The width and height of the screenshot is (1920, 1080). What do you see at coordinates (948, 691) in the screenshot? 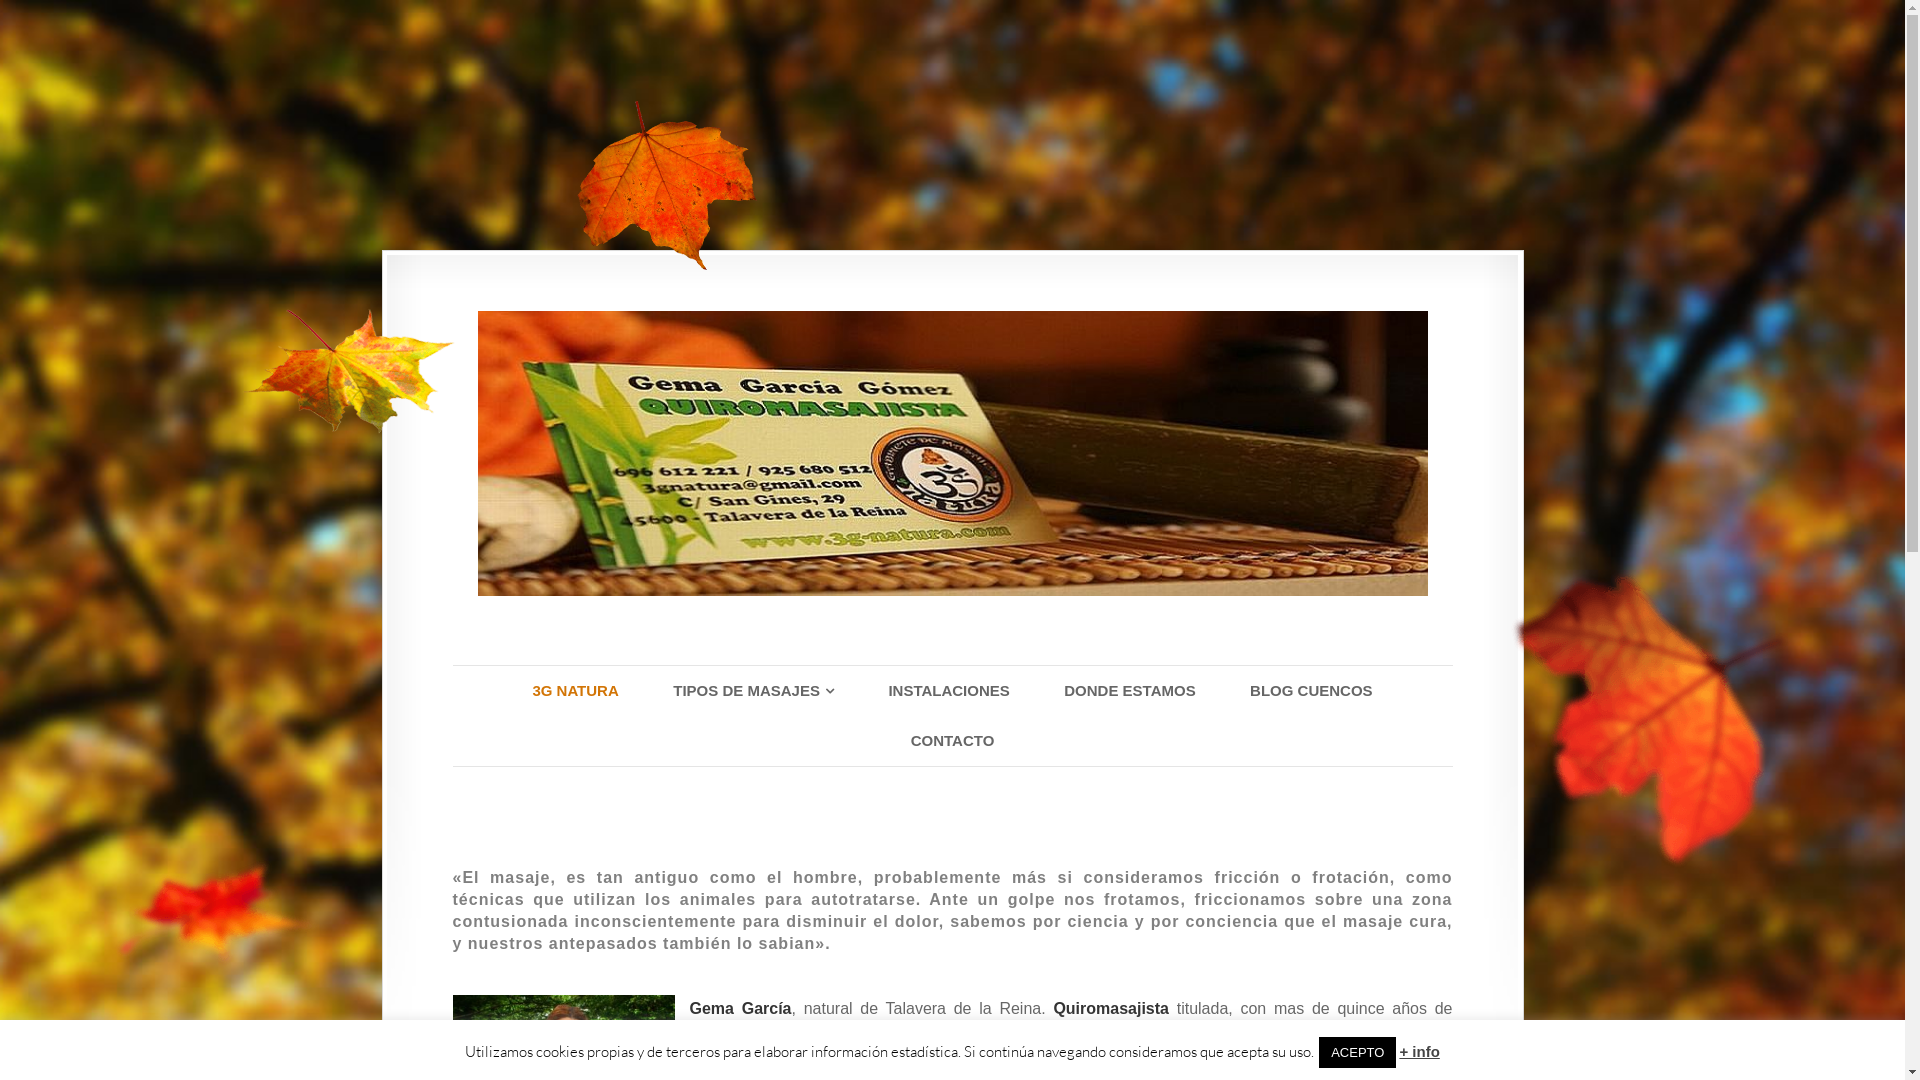
I see `INSTALACIONES` at bounding box center [948, 691].